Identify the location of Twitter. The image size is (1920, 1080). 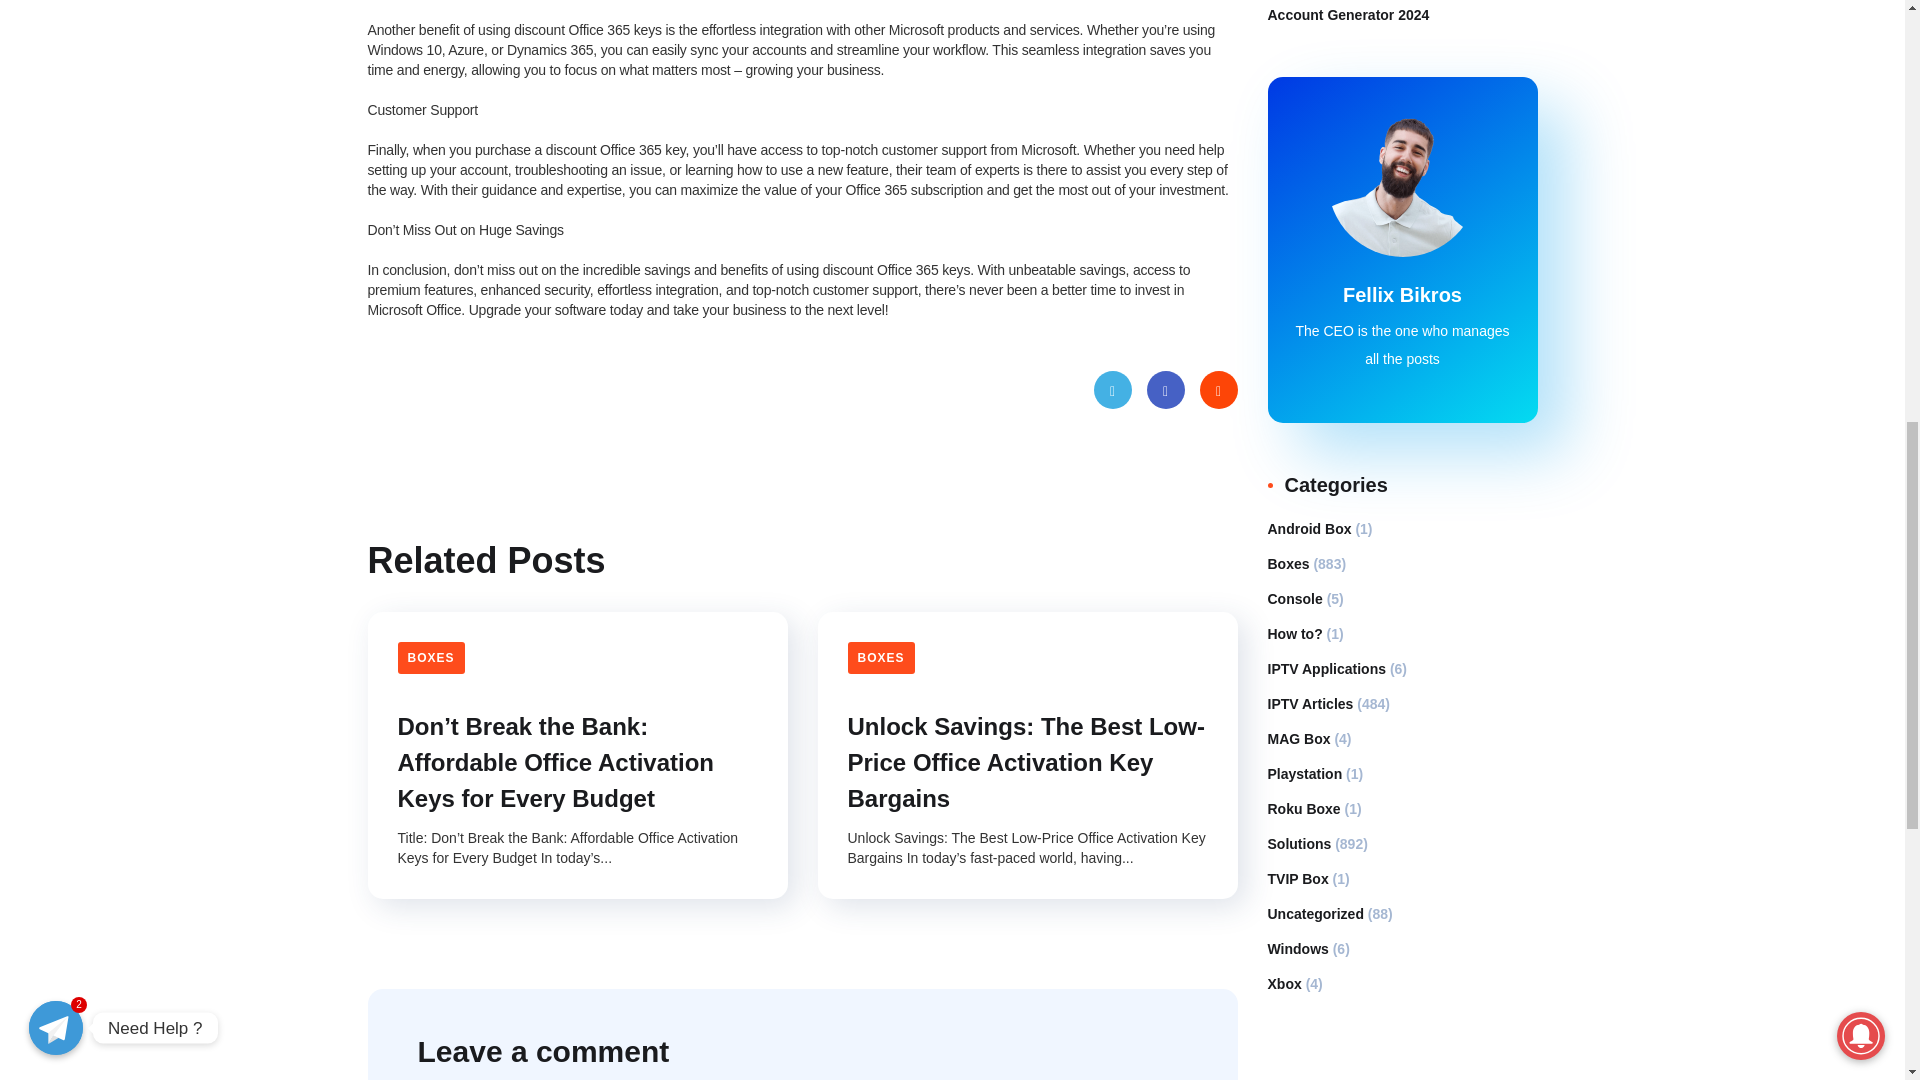
(1113, 390).